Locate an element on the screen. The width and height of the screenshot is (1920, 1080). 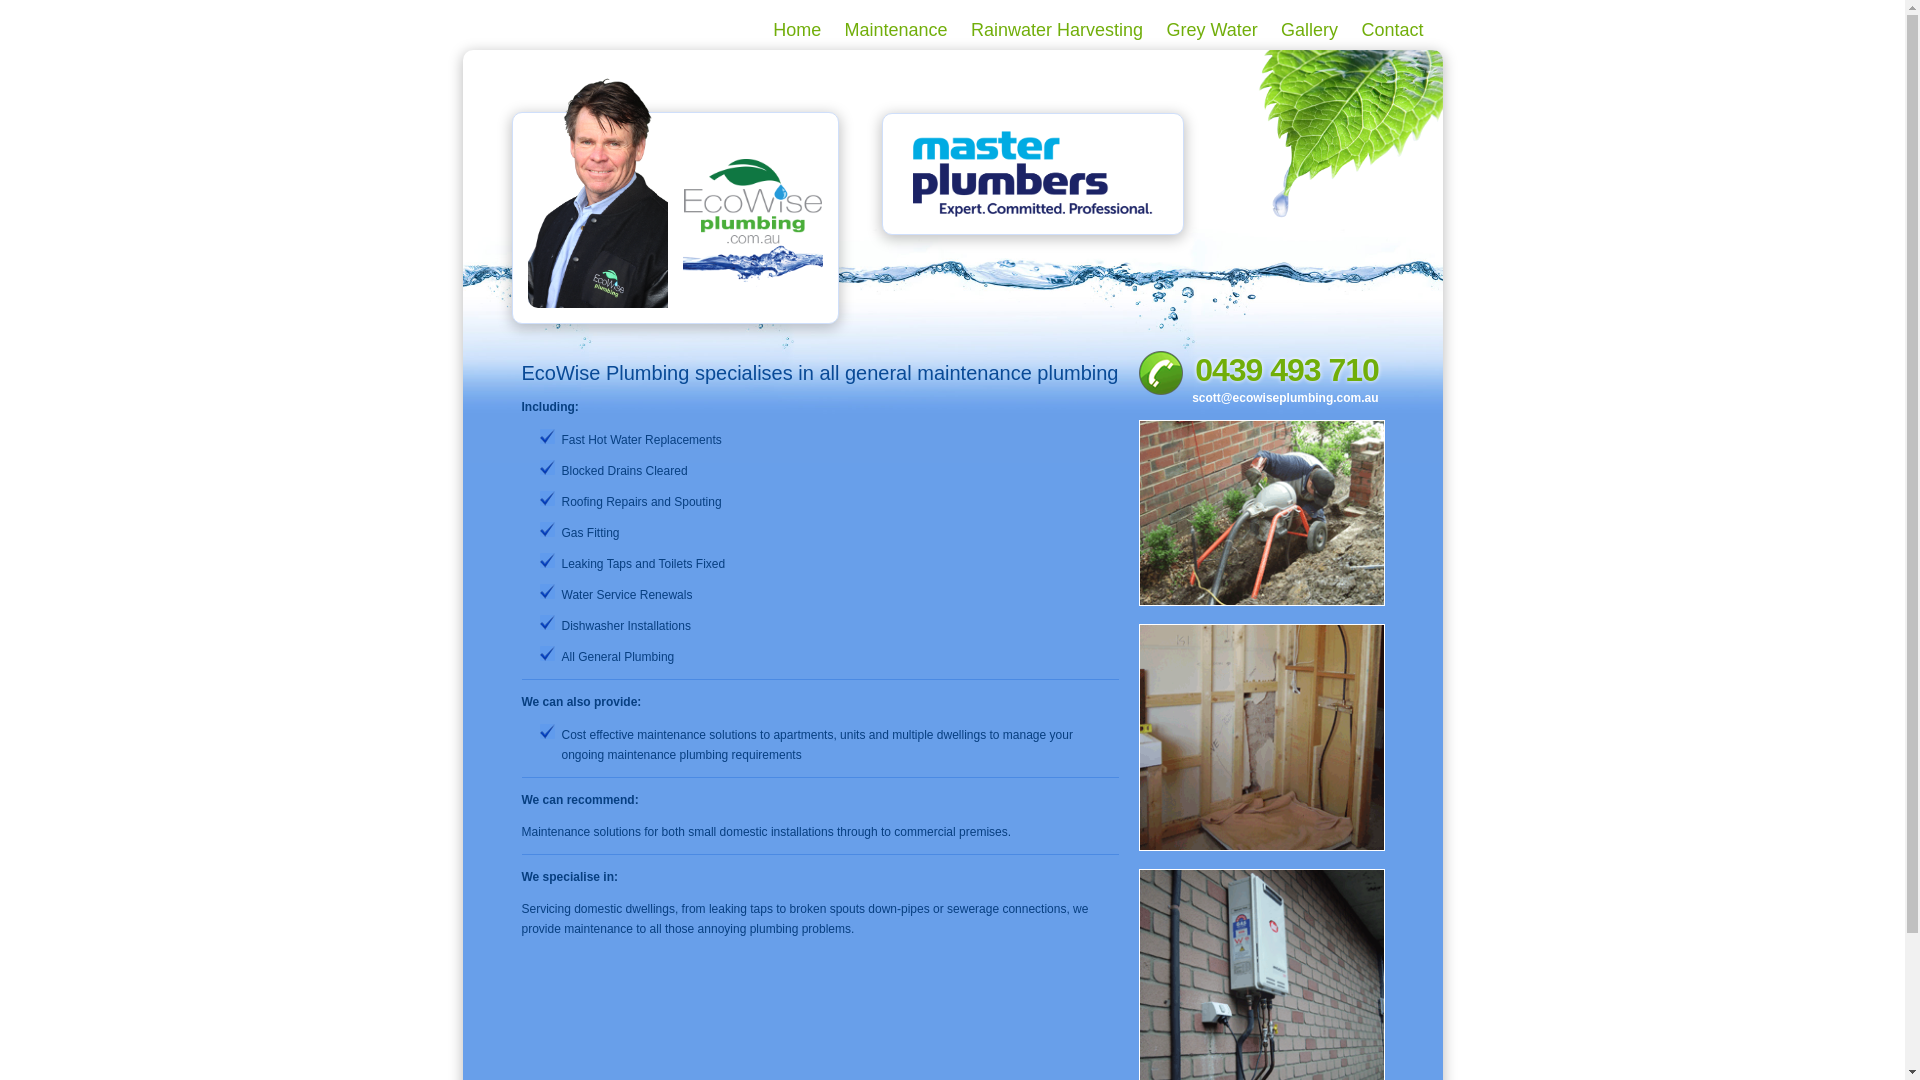
scott@ecowiseplumbing.com.au is located at coordinates (1259, 398).